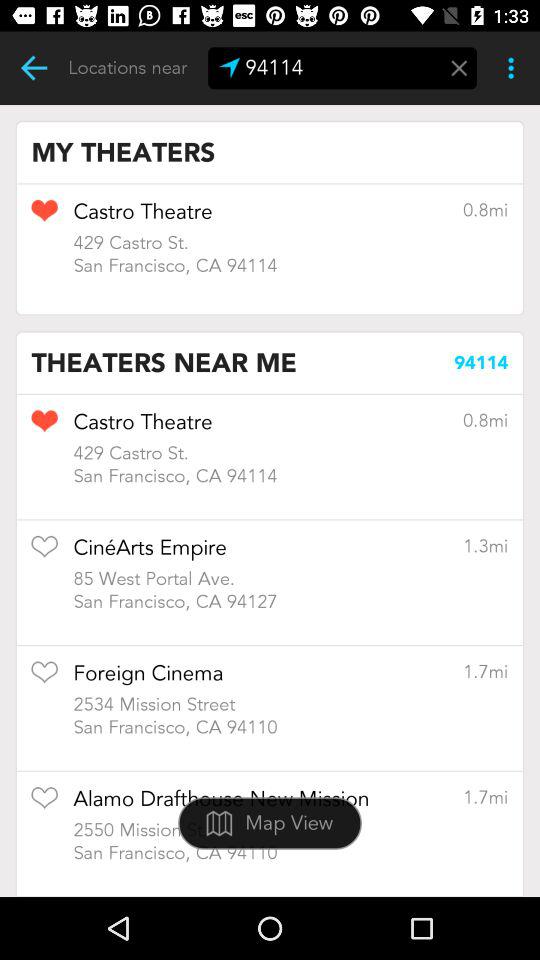 Image resolution: width=540 pixels, height=960 pixels. Describe the element at coordinates (459, 68) in the screenshot. I see `delete` at that location.